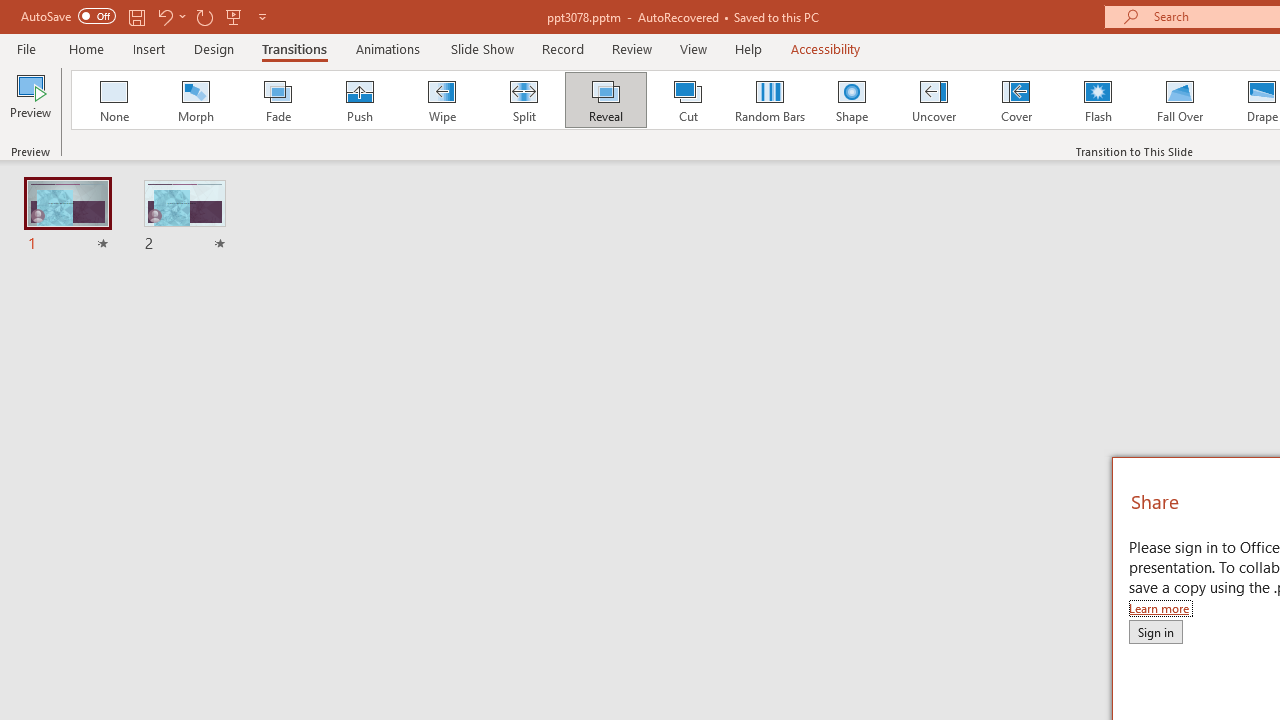 Image resolution: width=1280 pixels, height=720 pixels. I want to click on Reveal, so click(605, 100).